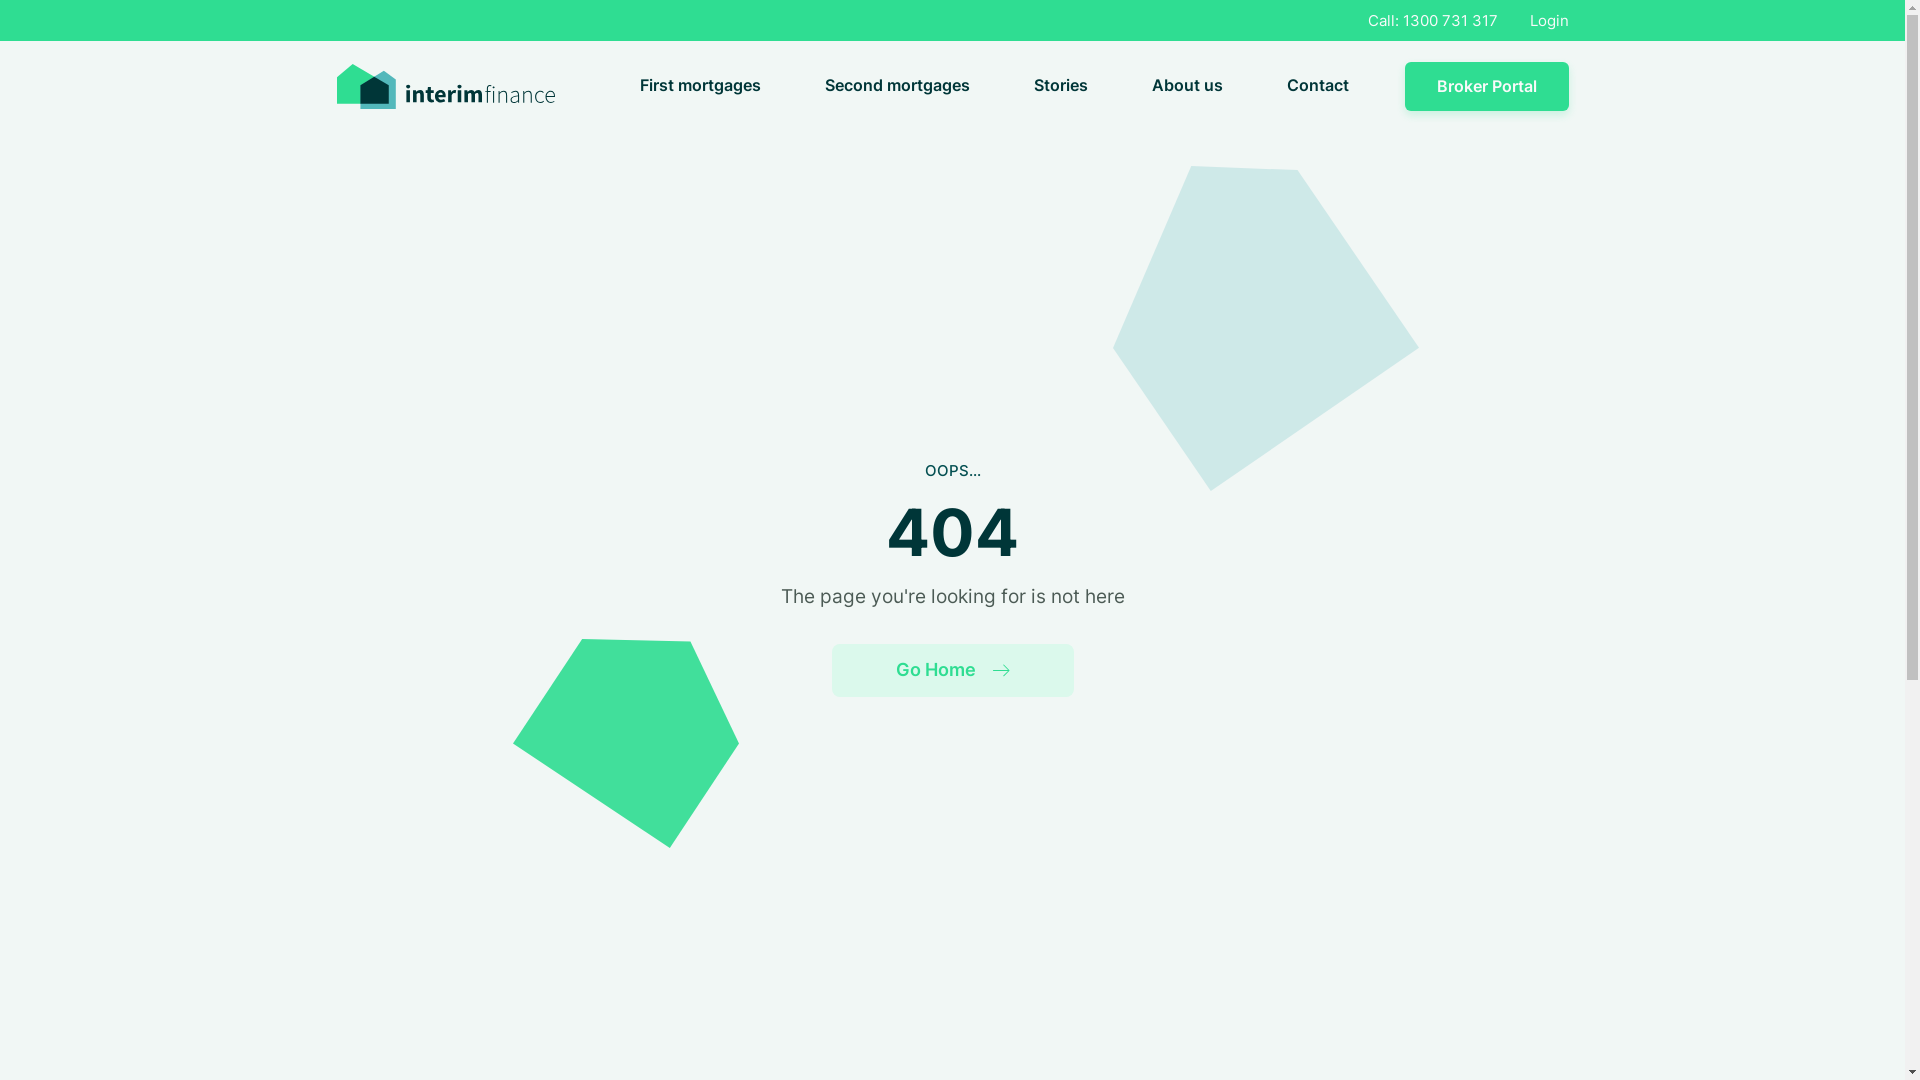  What do you see at coordinates (1061, 86) in the screenshot?
I see `Stories` at bounding box center [1061, 86].